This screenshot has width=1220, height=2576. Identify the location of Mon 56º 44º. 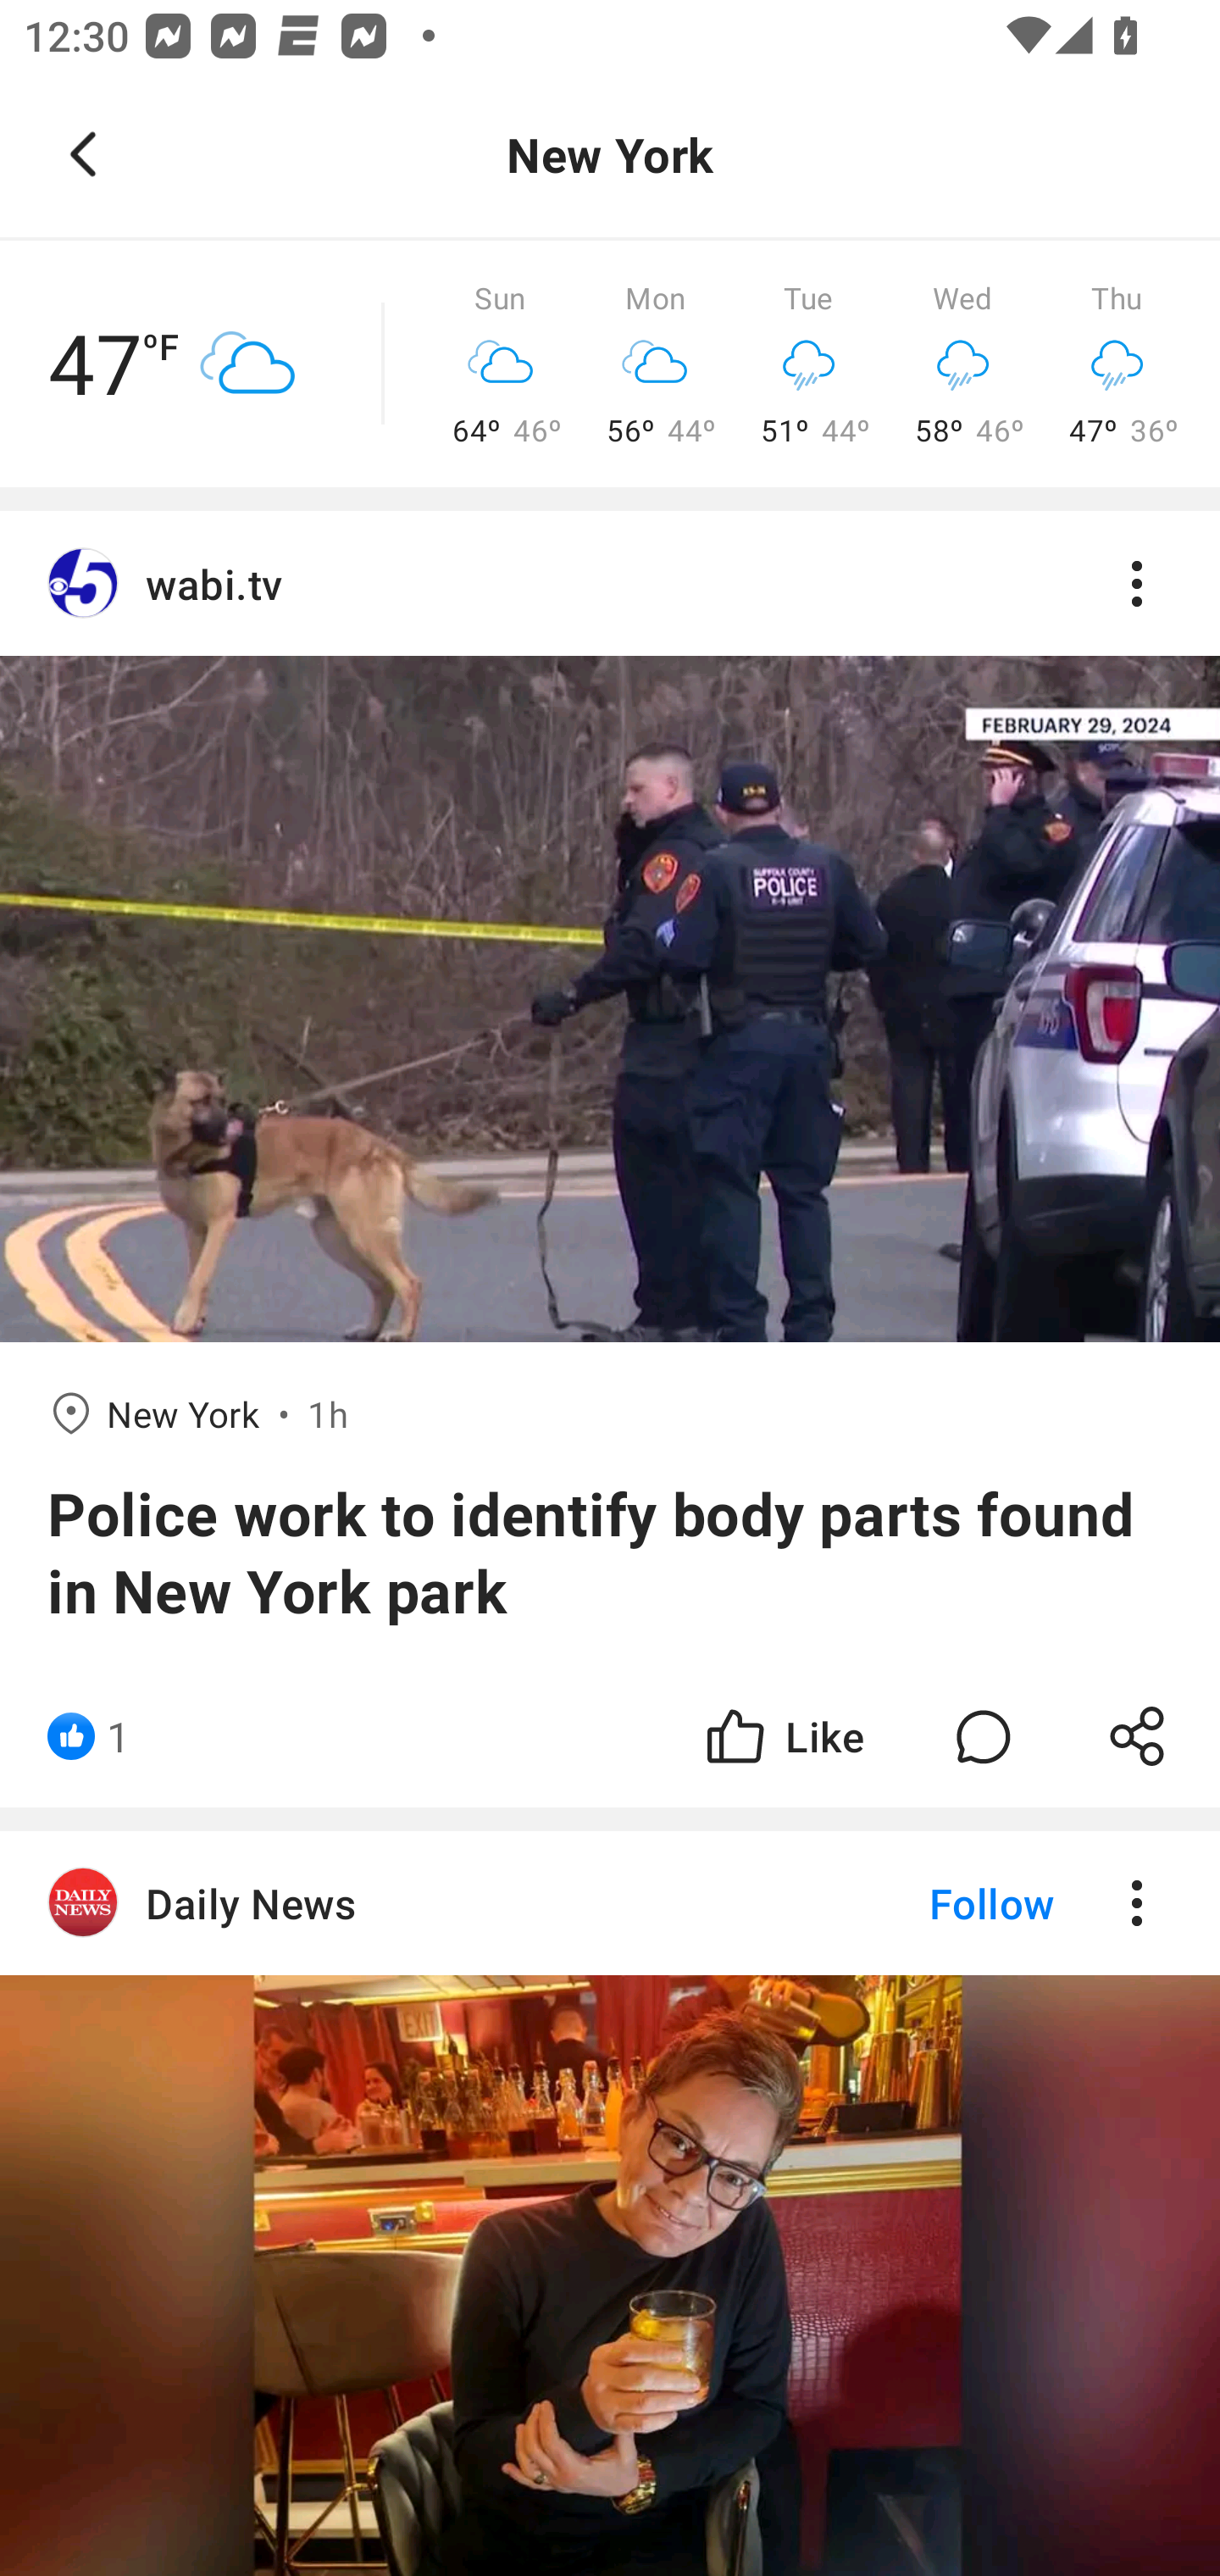
(655, 364).